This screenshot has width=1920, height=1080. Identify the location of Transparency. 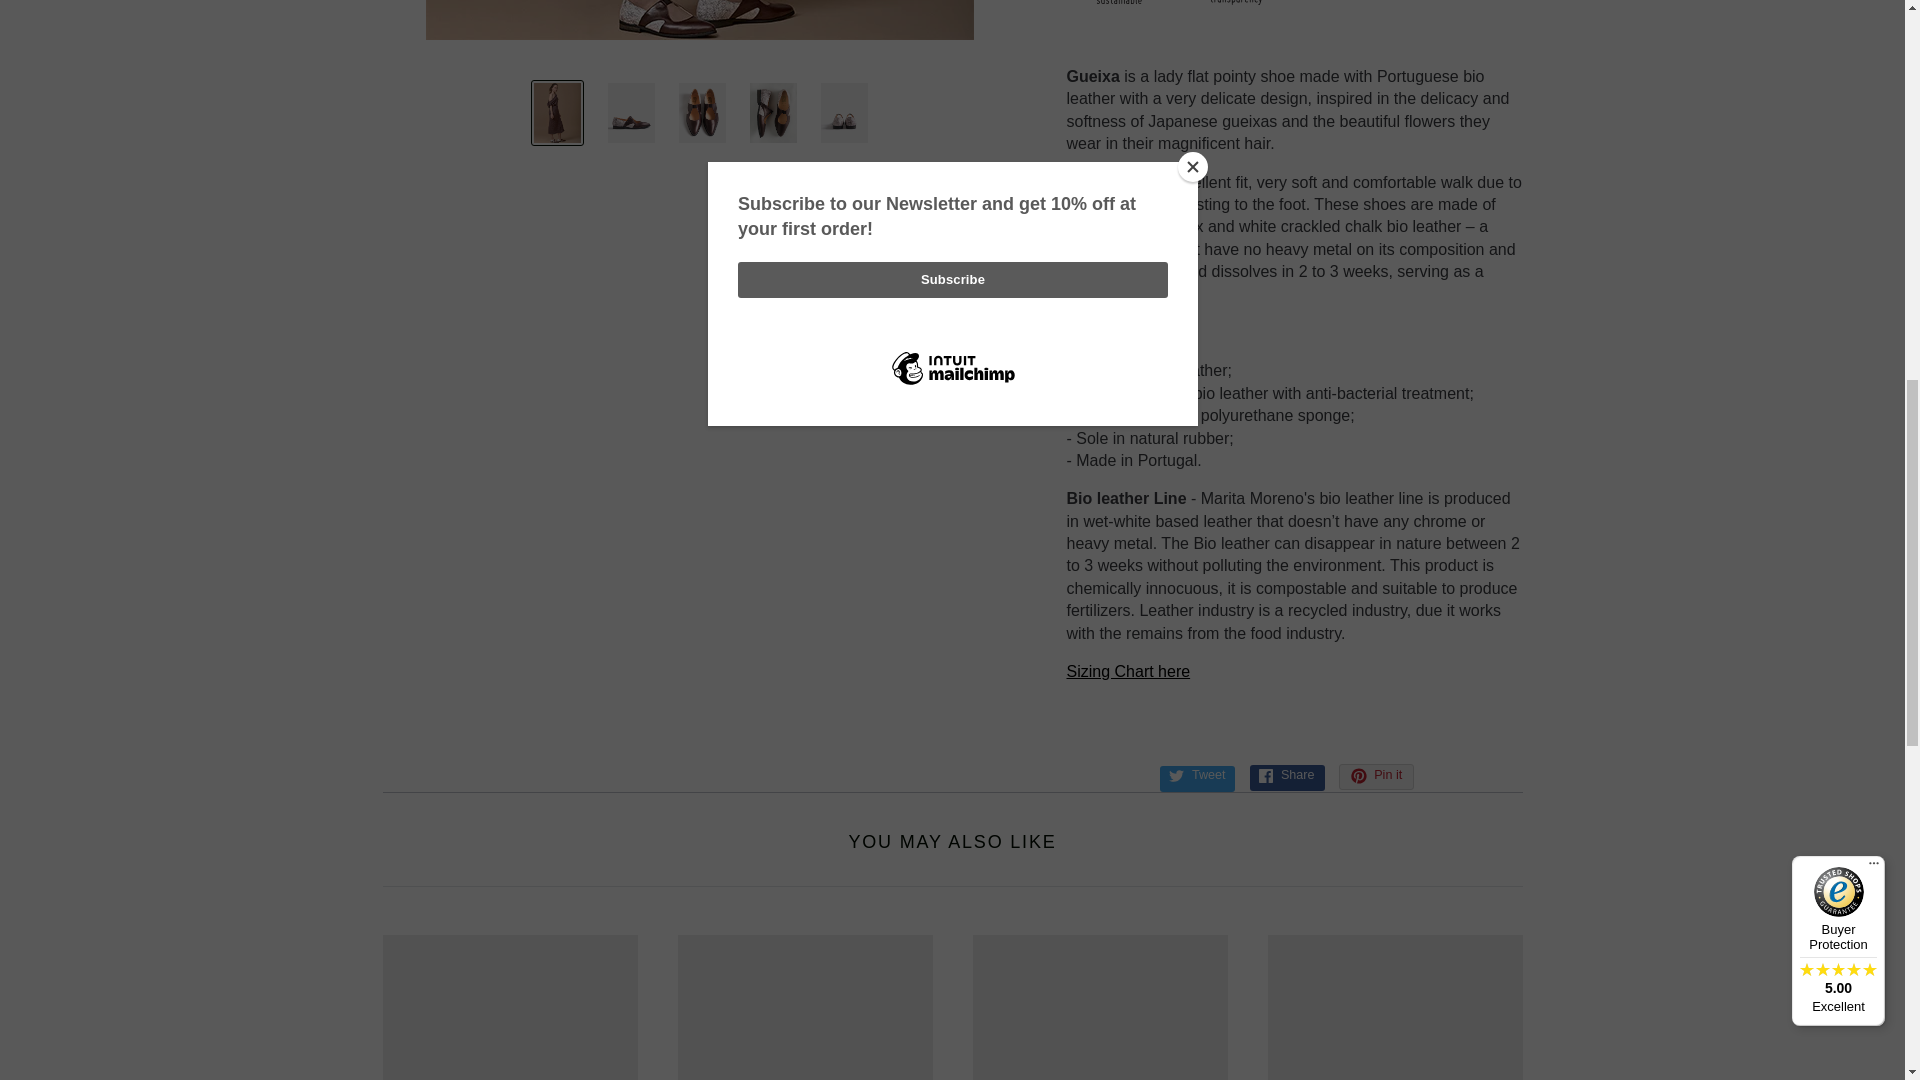
(1236, 2).